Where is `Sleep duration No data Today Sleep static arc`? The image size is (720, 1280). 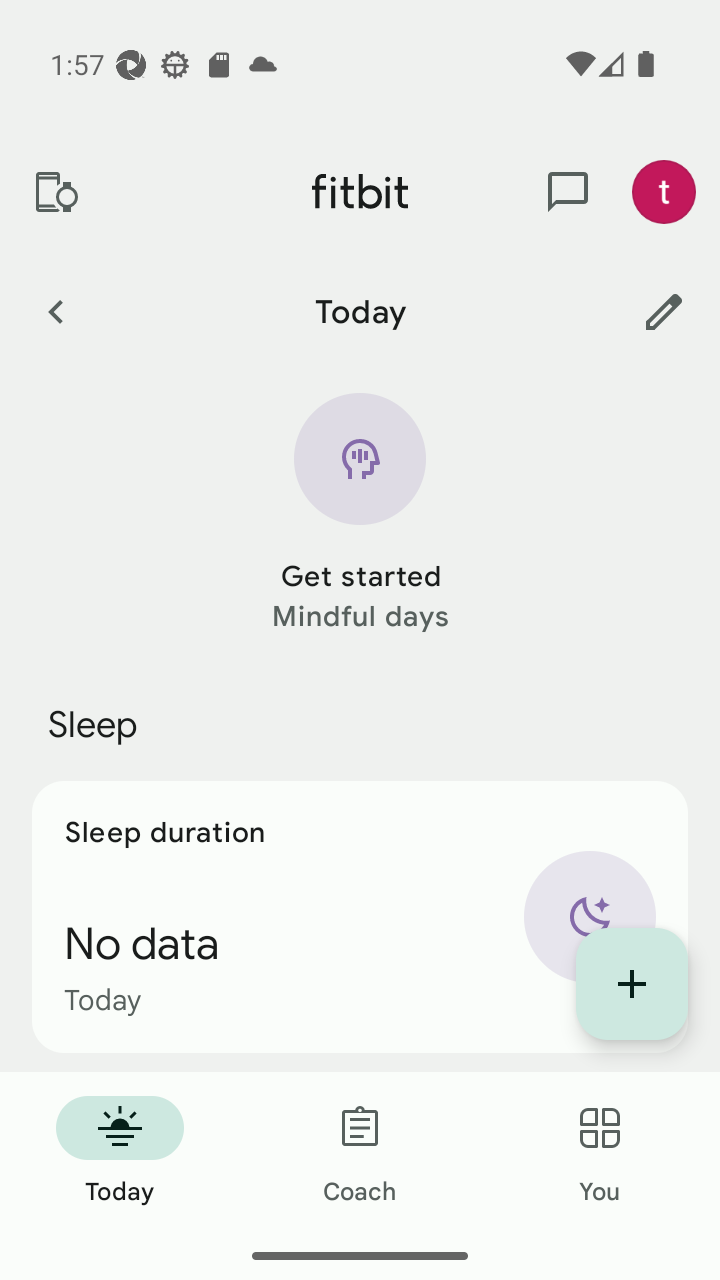
Sleep duration No data Today Sleep static arc is located at coordinates (360, 916).